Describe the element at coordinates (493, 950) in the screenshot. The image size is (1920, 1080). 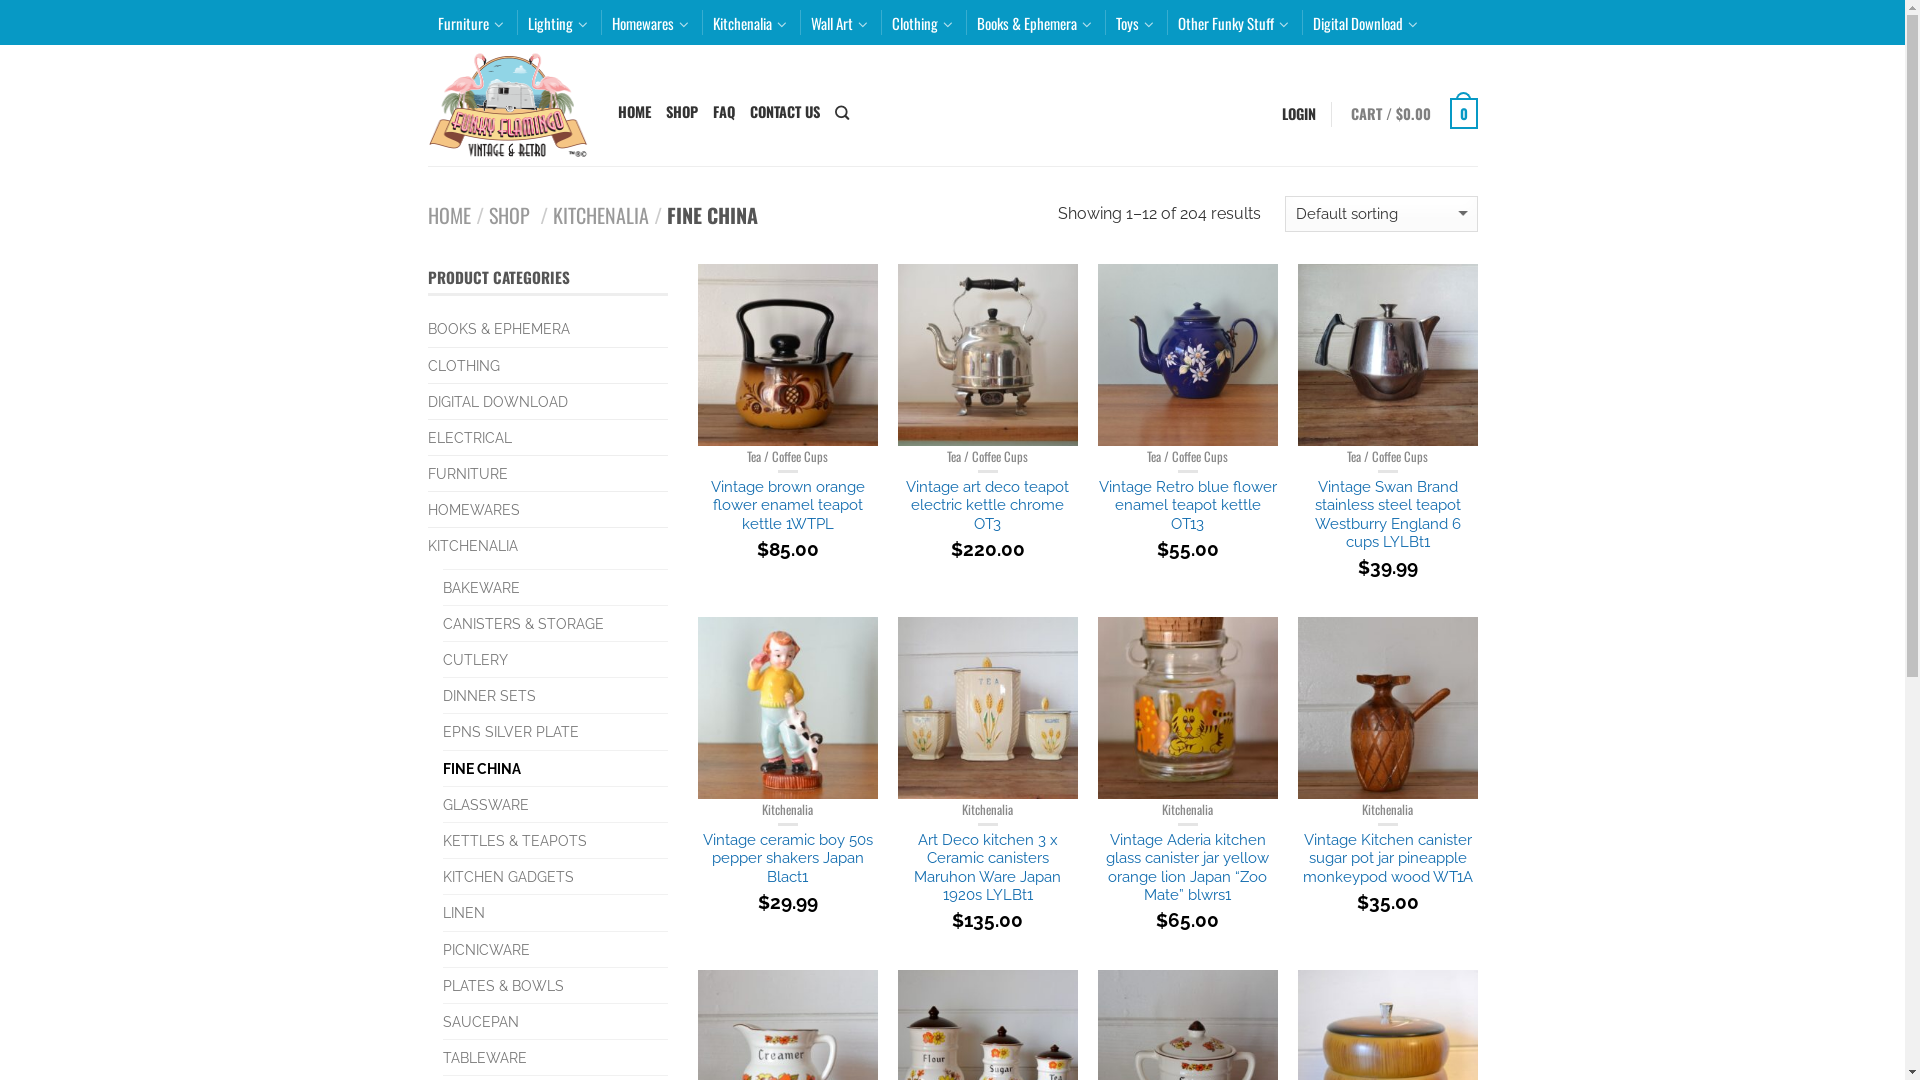
I see `PICNICWARE` at that location.